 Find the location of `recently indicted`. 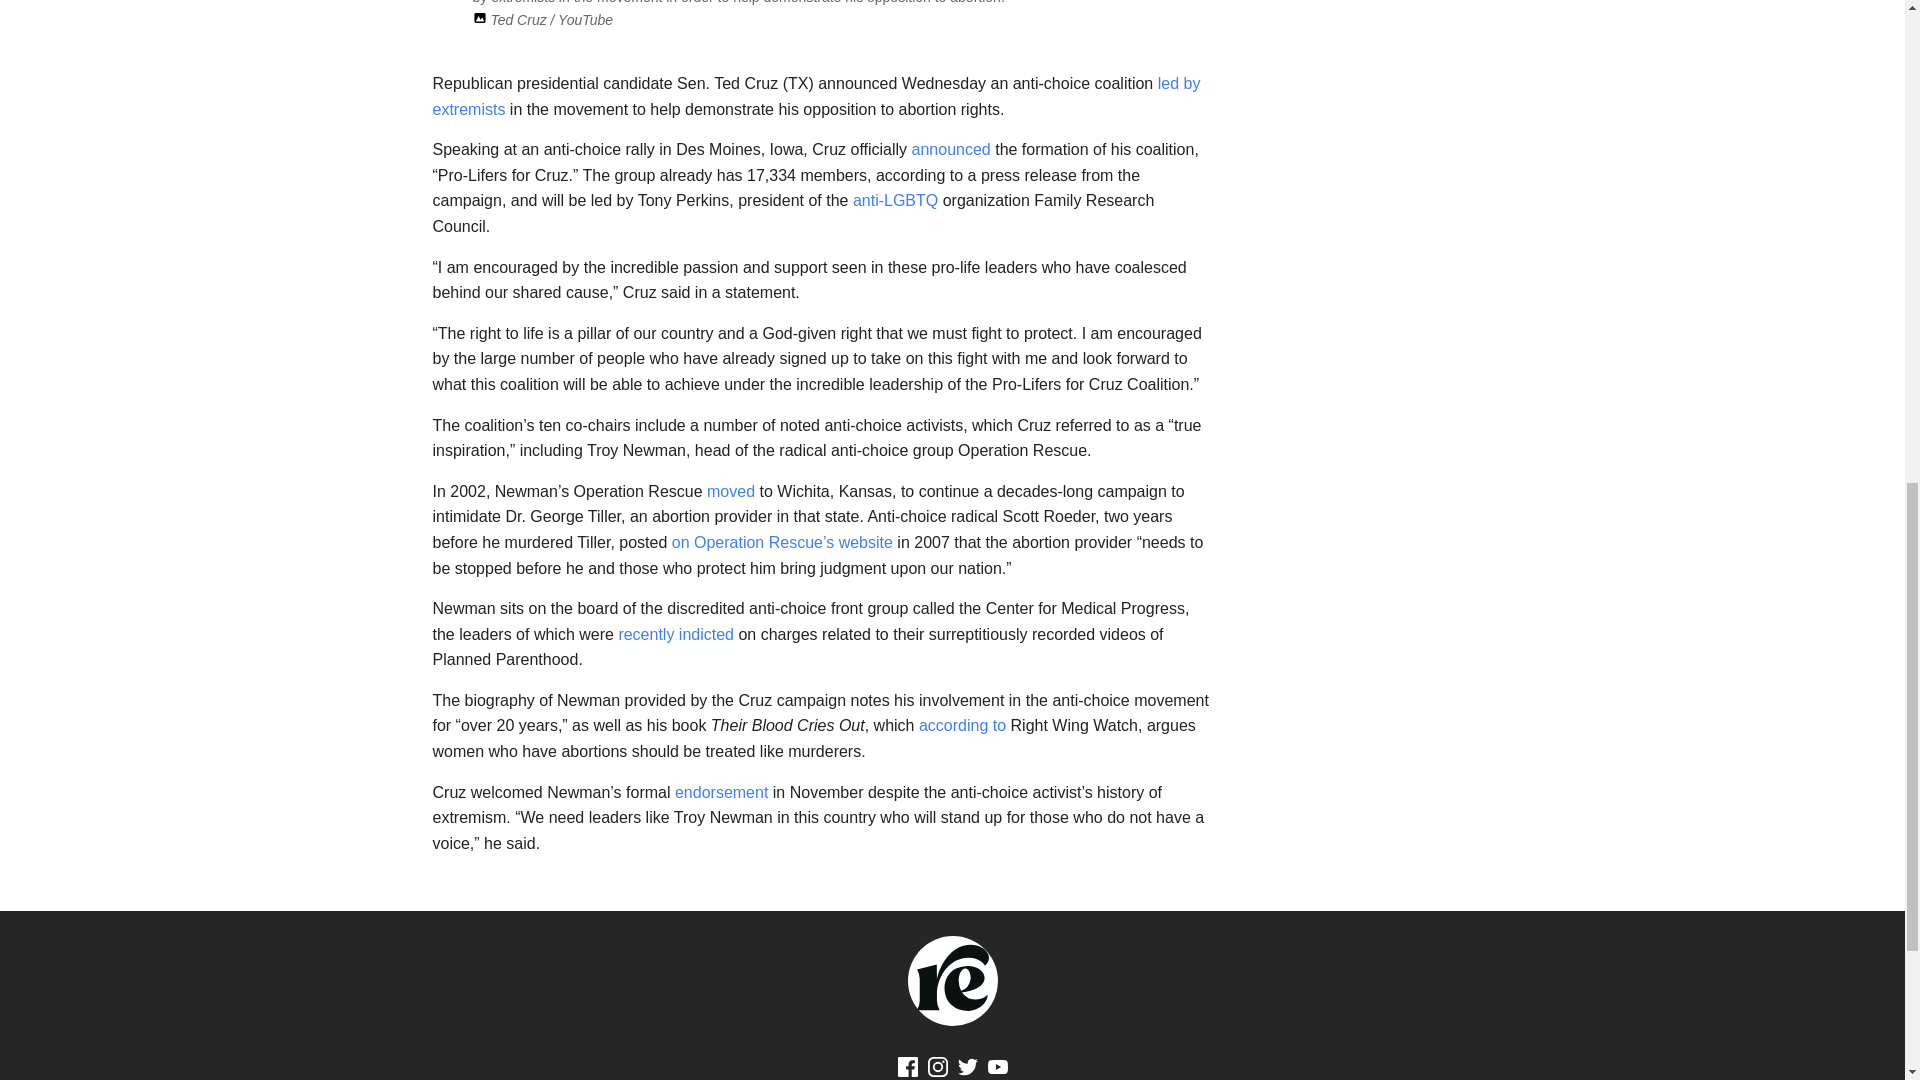

recently indicted is located at coordinates (676, 634).